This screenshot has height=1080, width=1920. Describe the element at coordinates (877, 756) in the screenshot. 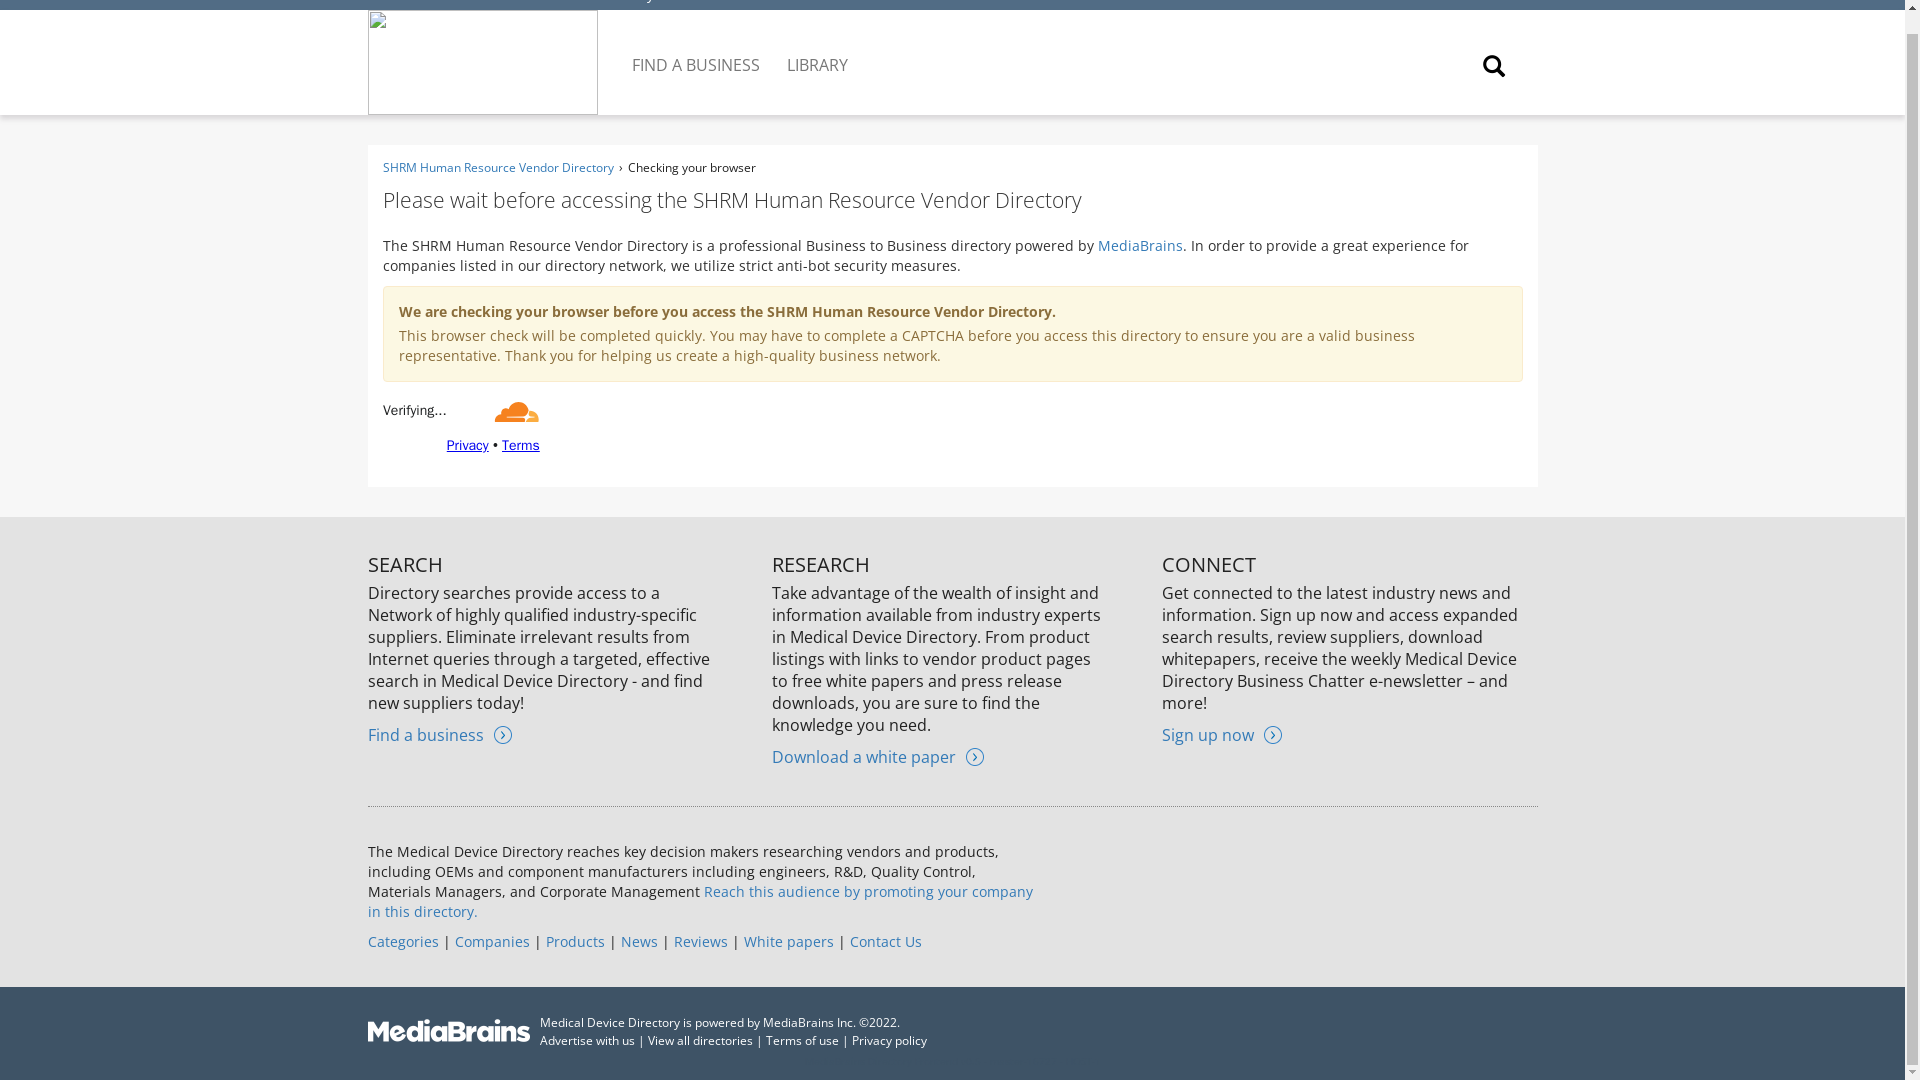

I see `Download a white paper` at that location.